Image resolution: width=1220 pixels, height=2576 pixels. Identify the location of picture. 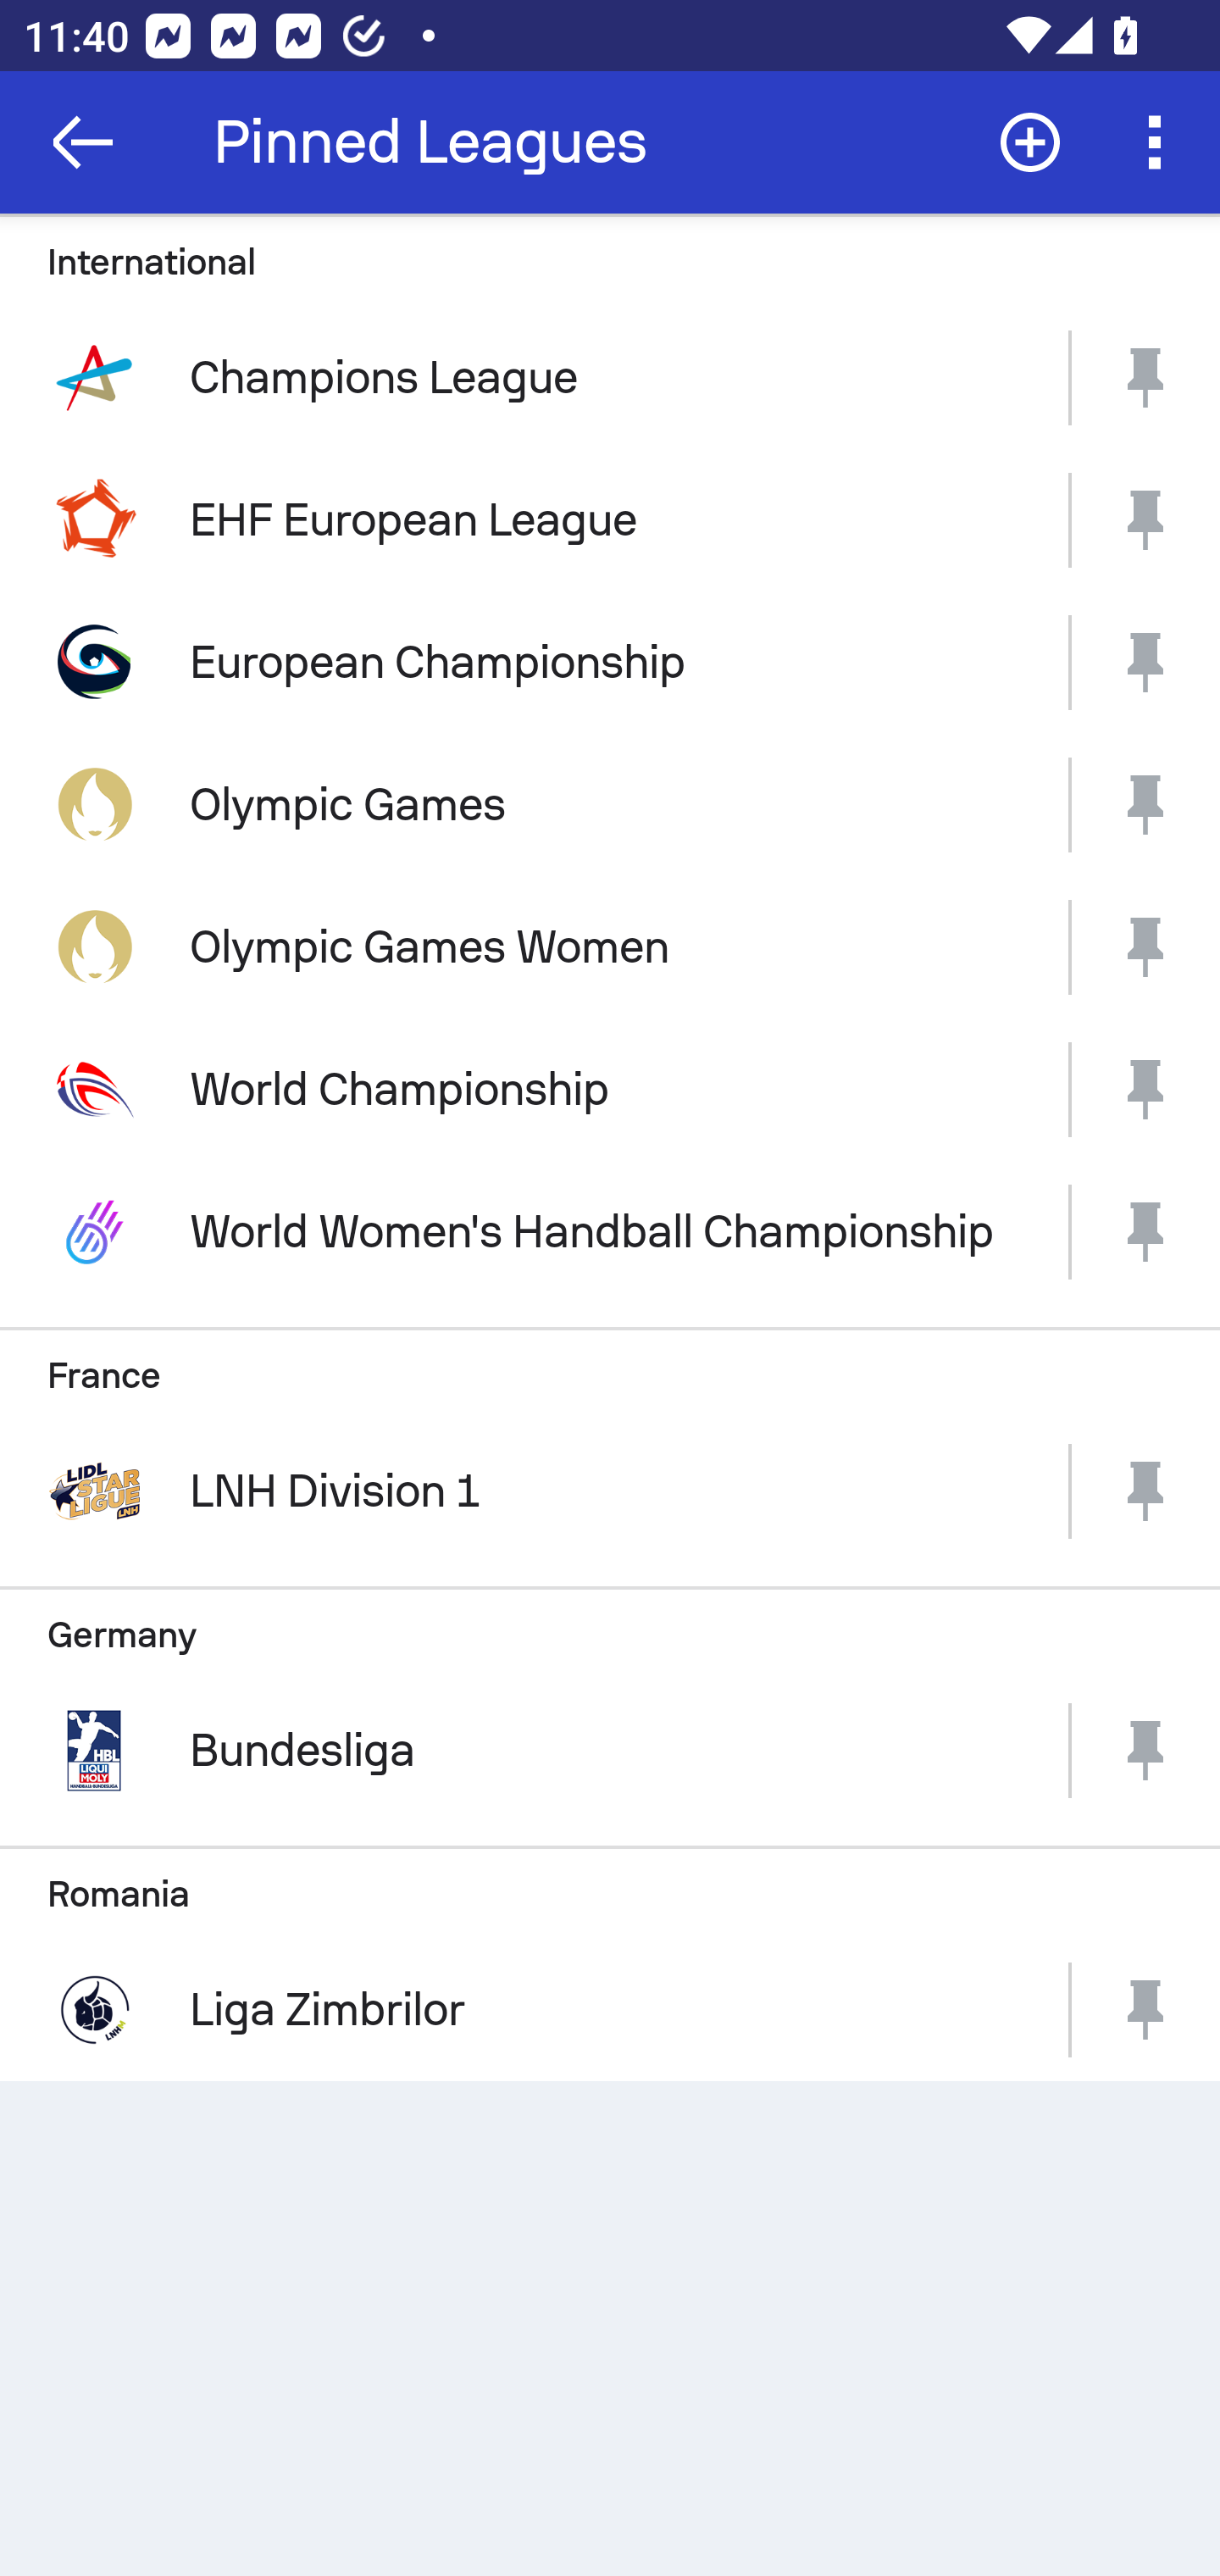
(1145, 1090).